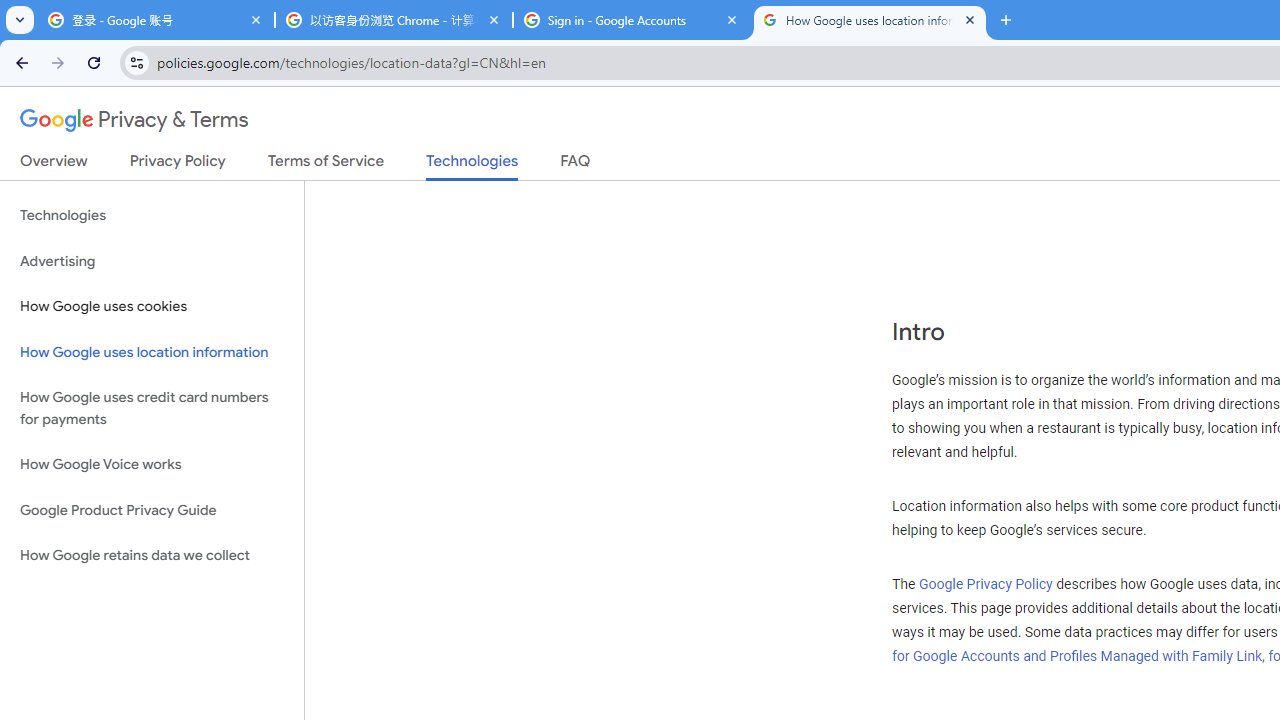 This screenshot has width=1280, height=720. What do you see at coordinates (152, 555) in the screenshot?
I see `How Google retains data we collect` at bounding box center [152, 555].